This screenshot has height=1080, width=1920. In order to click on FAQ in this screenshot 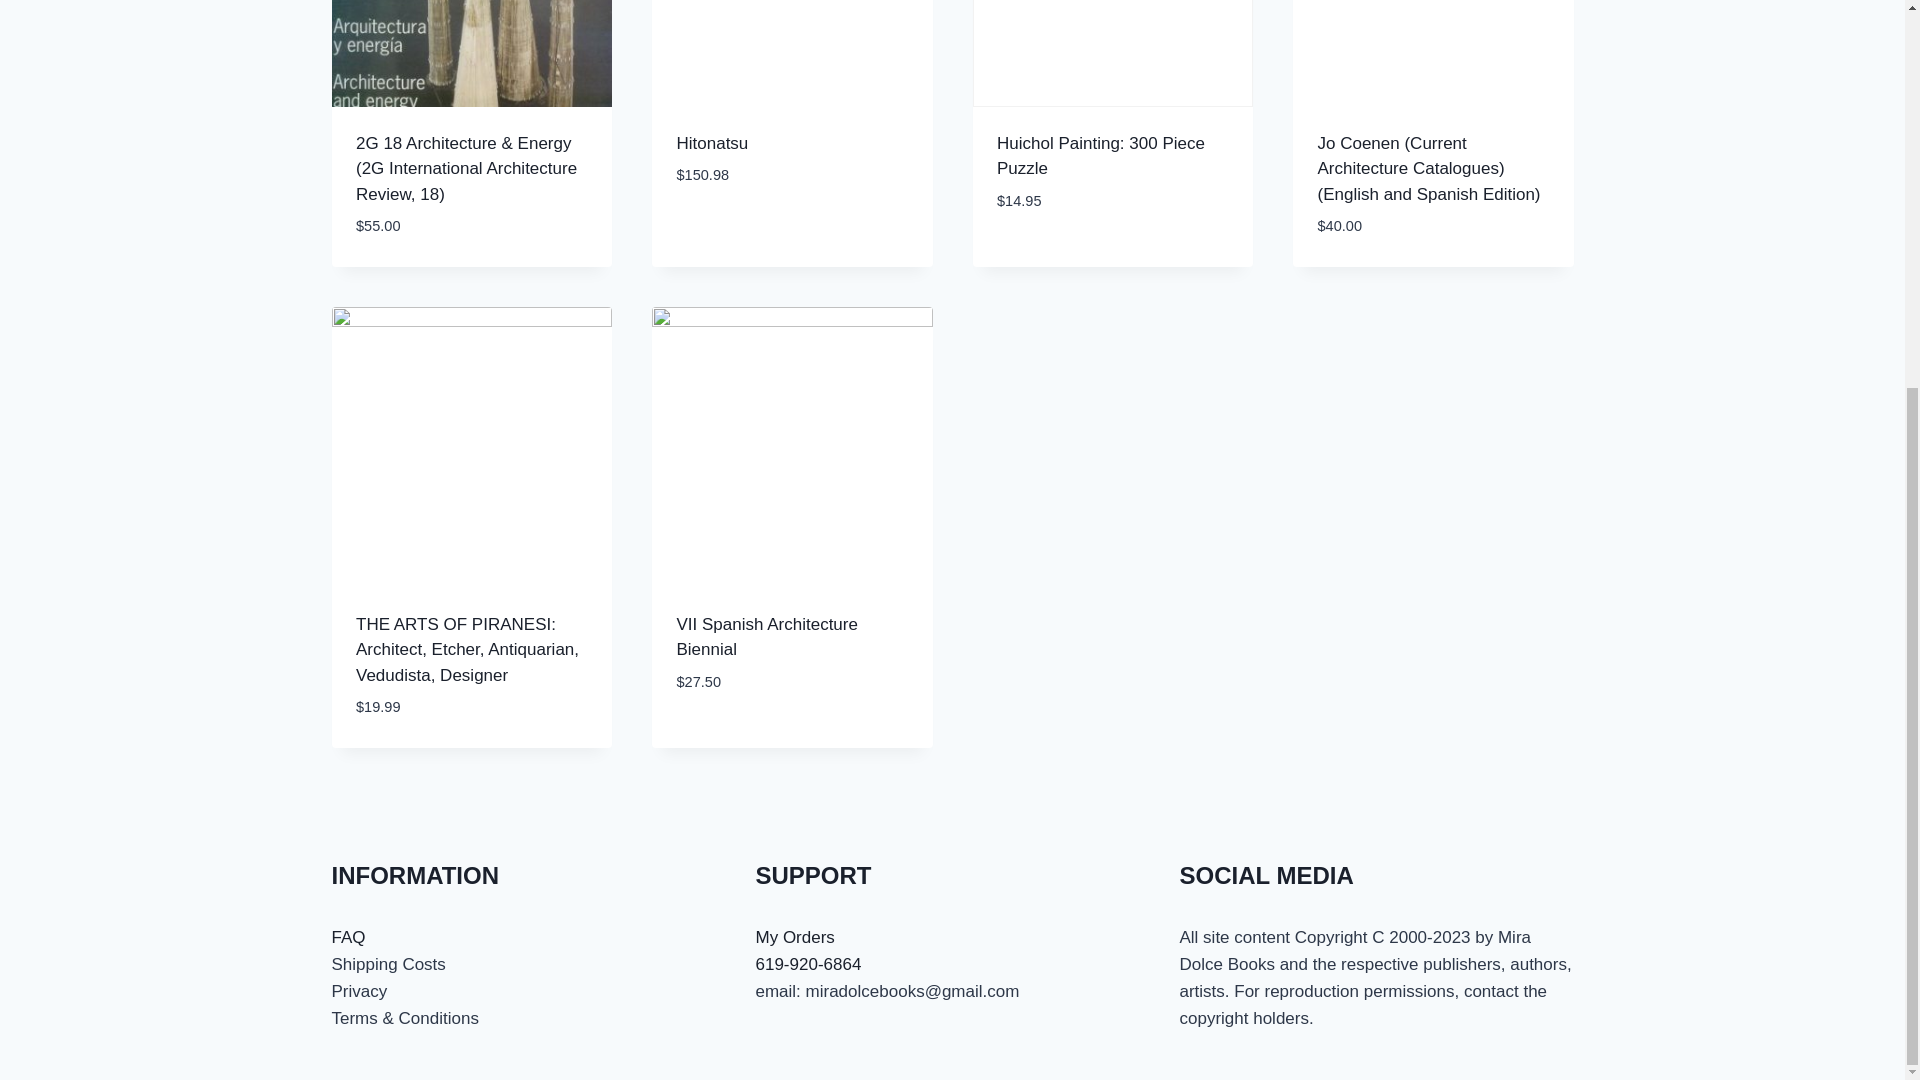, I will do `click(349, 937)`.